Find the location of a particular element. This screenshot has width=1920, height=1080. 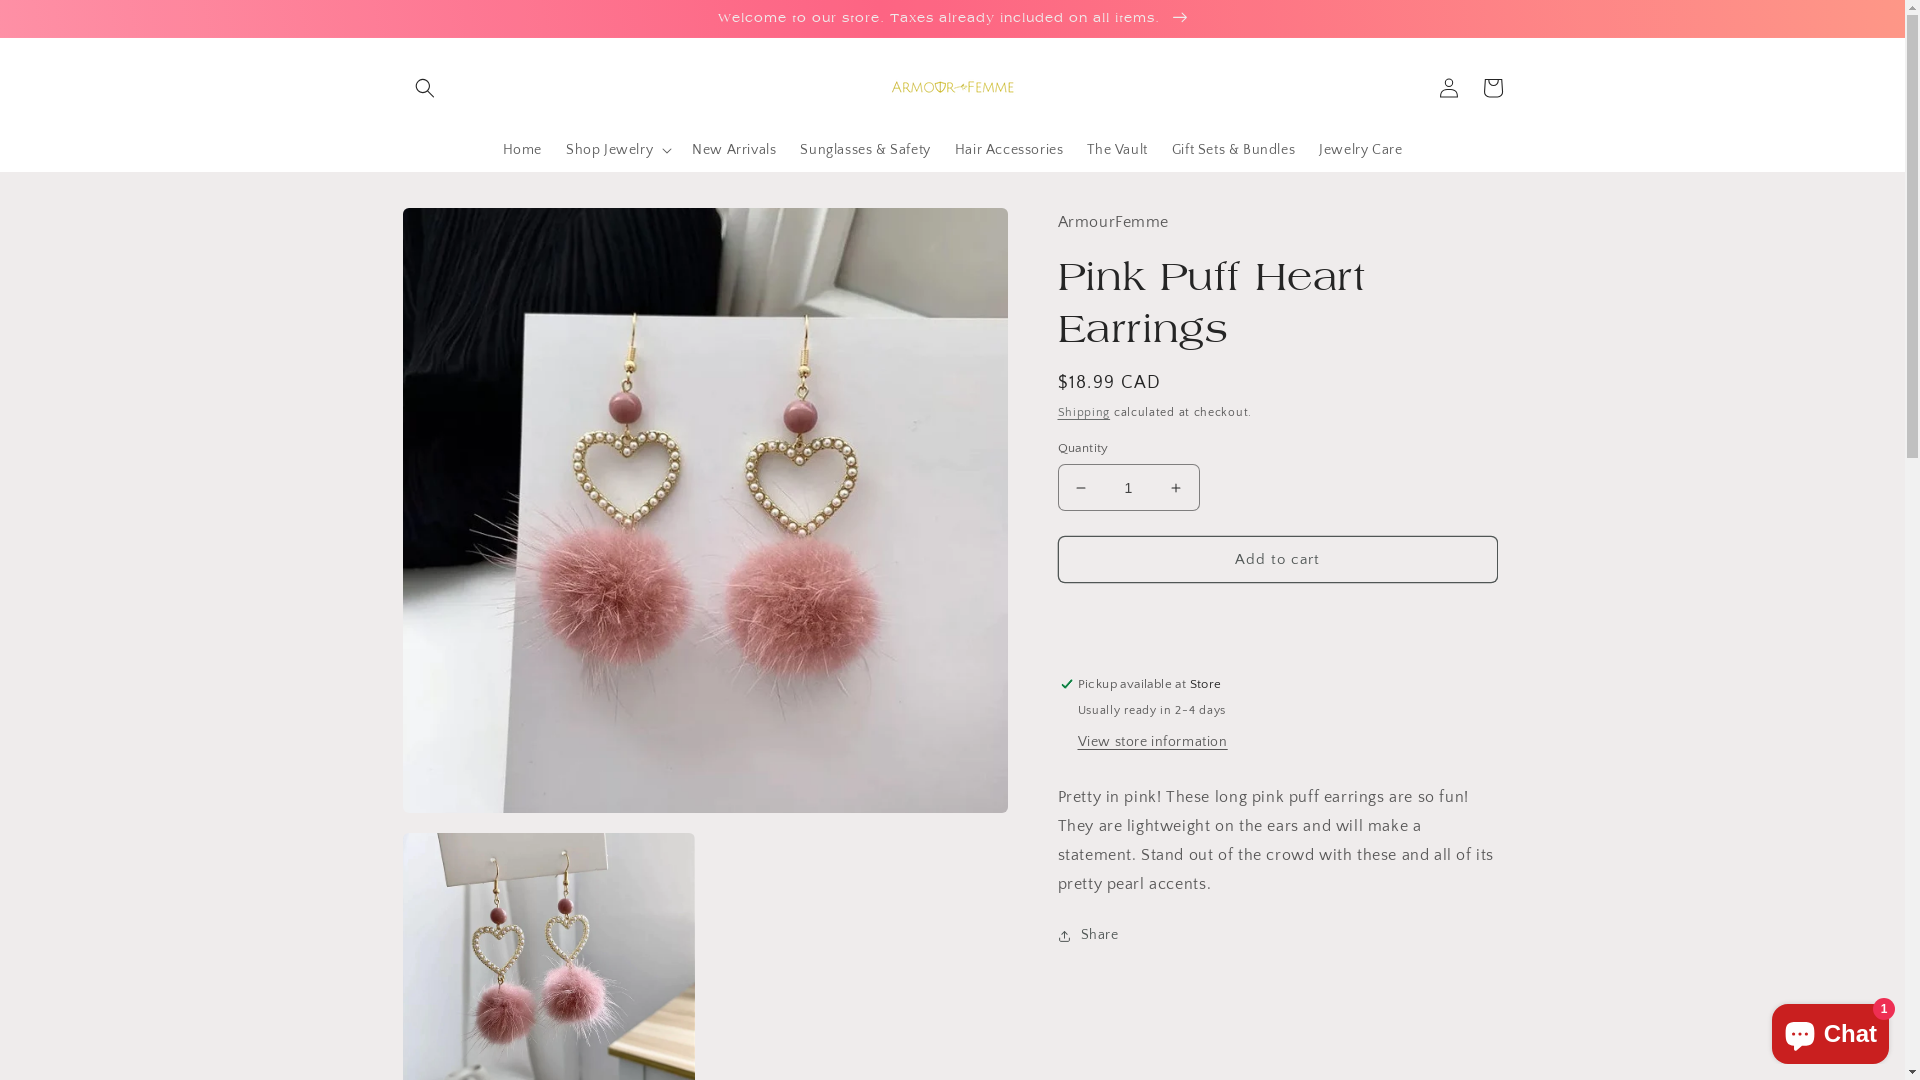

Home is located at coordinates (522, 150).